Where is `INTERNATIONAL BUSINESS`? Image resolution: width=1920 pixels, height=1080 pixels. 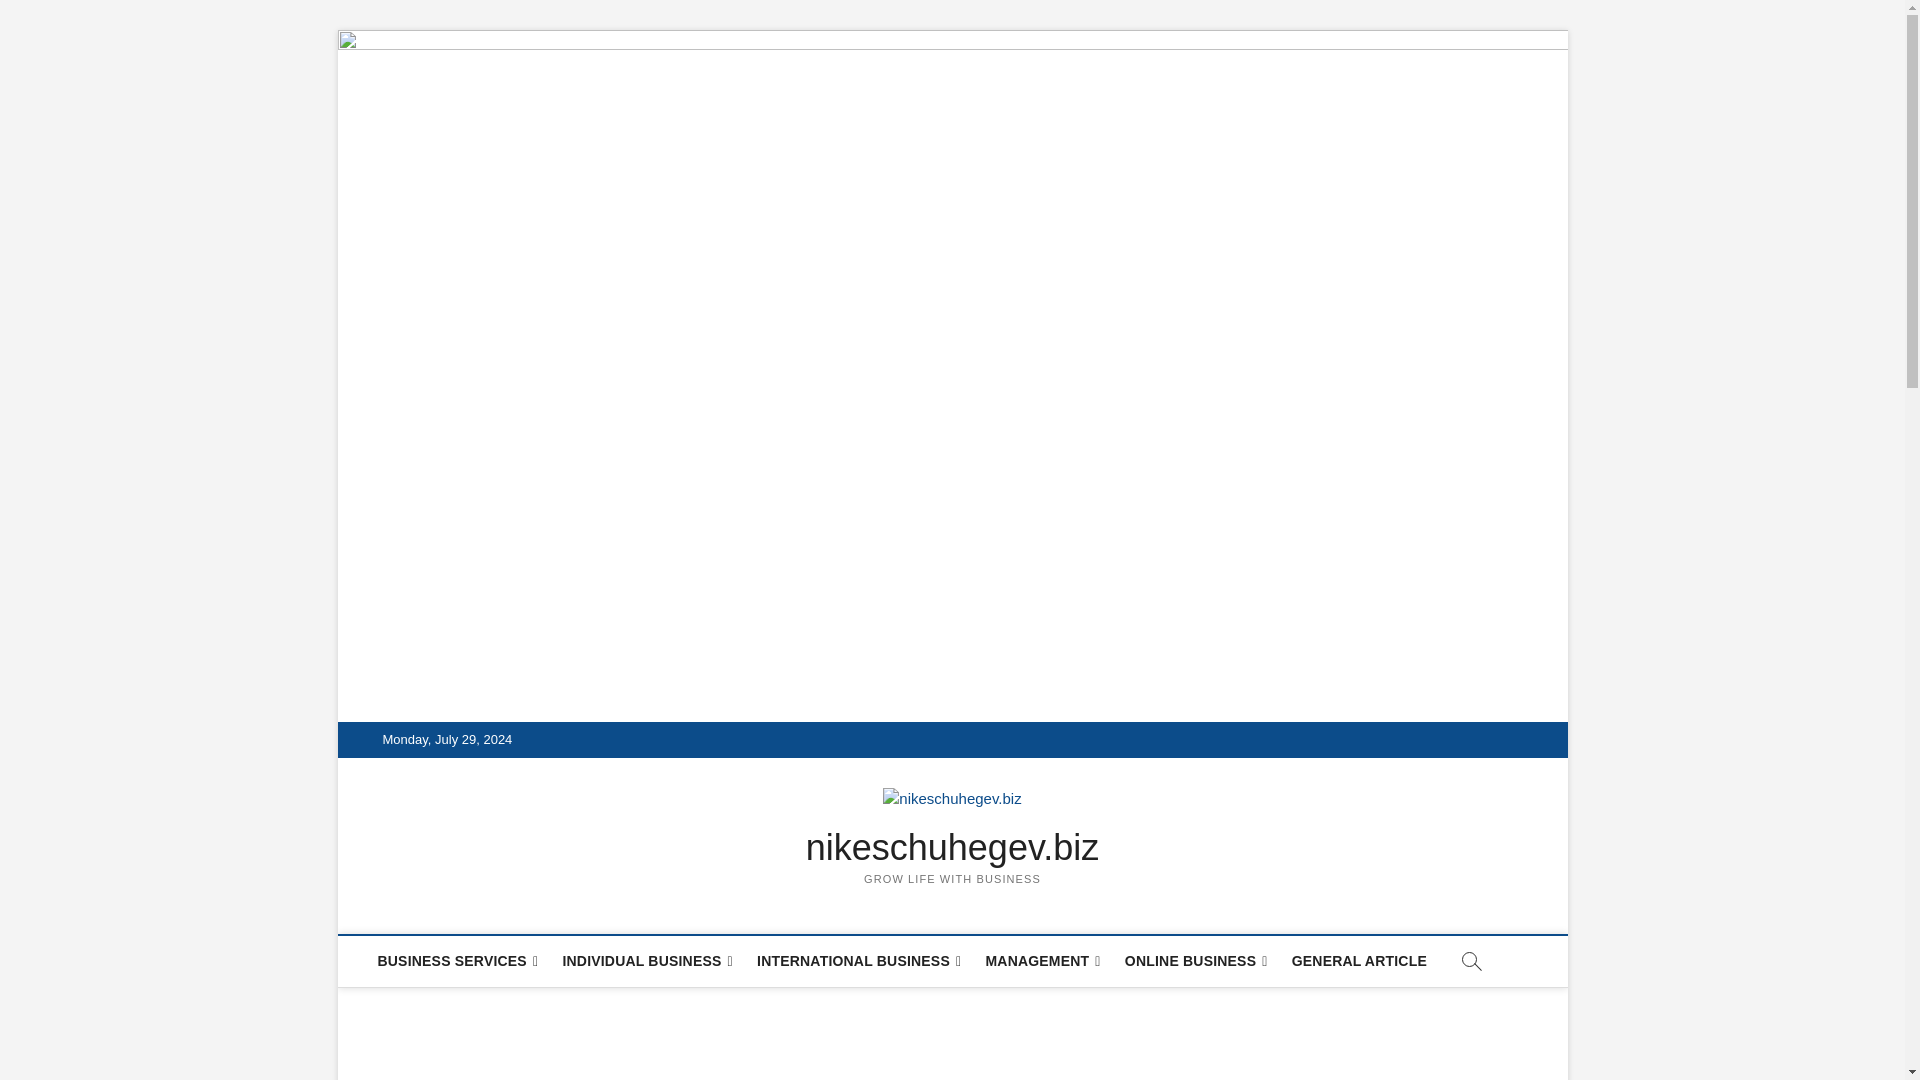 INTERNATIONAL BUSINESS is located at coordinates (858, 962).